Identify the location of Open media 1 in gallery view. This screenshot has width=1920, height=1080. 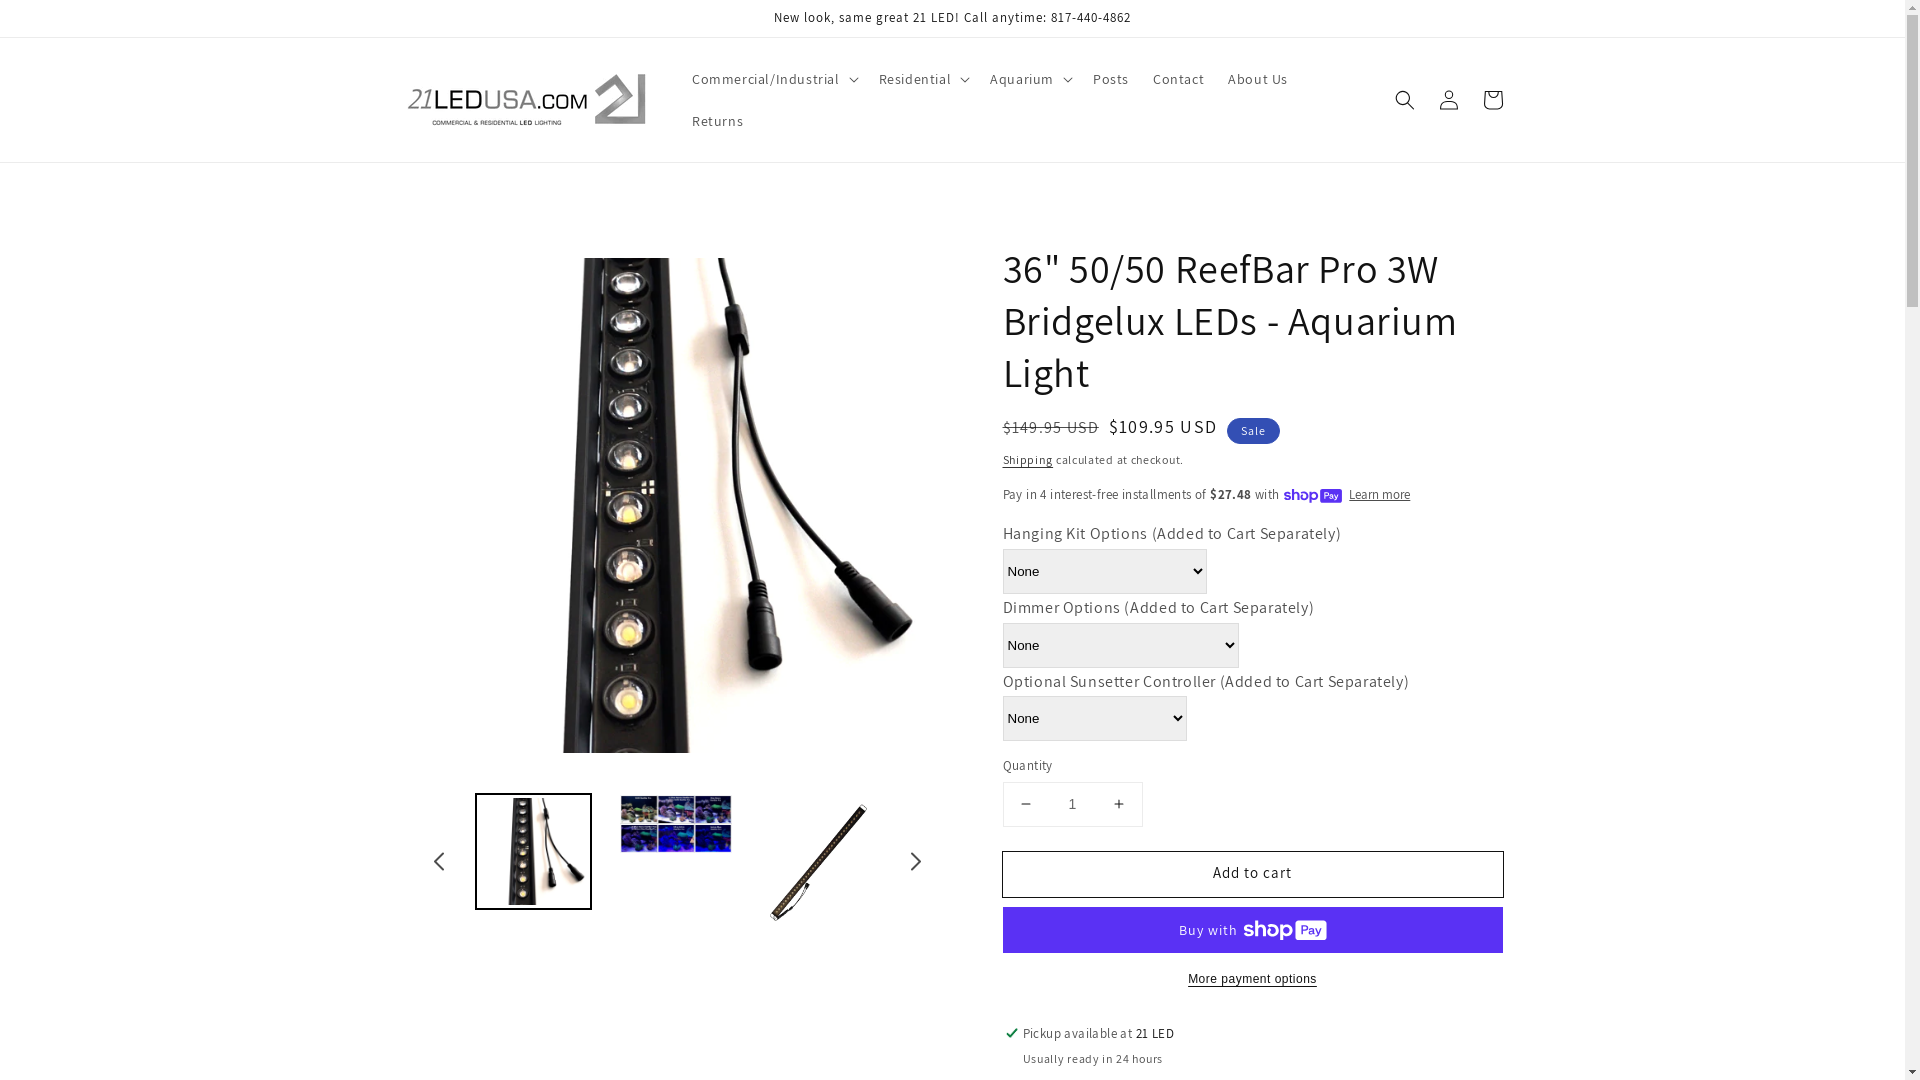
(678, 506).